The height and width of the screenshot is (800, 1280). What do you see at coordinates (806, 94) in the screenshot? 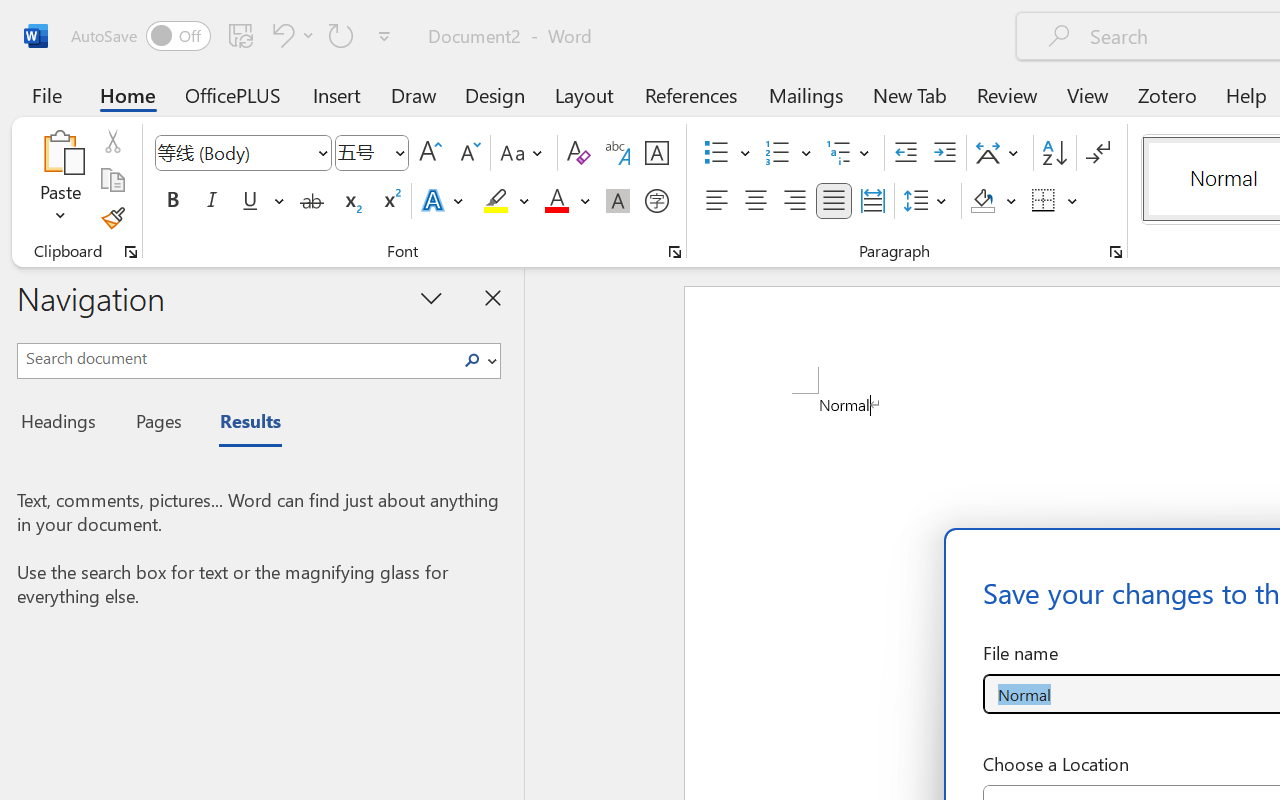
I see `Mailings` at bounding box center [806, 94].